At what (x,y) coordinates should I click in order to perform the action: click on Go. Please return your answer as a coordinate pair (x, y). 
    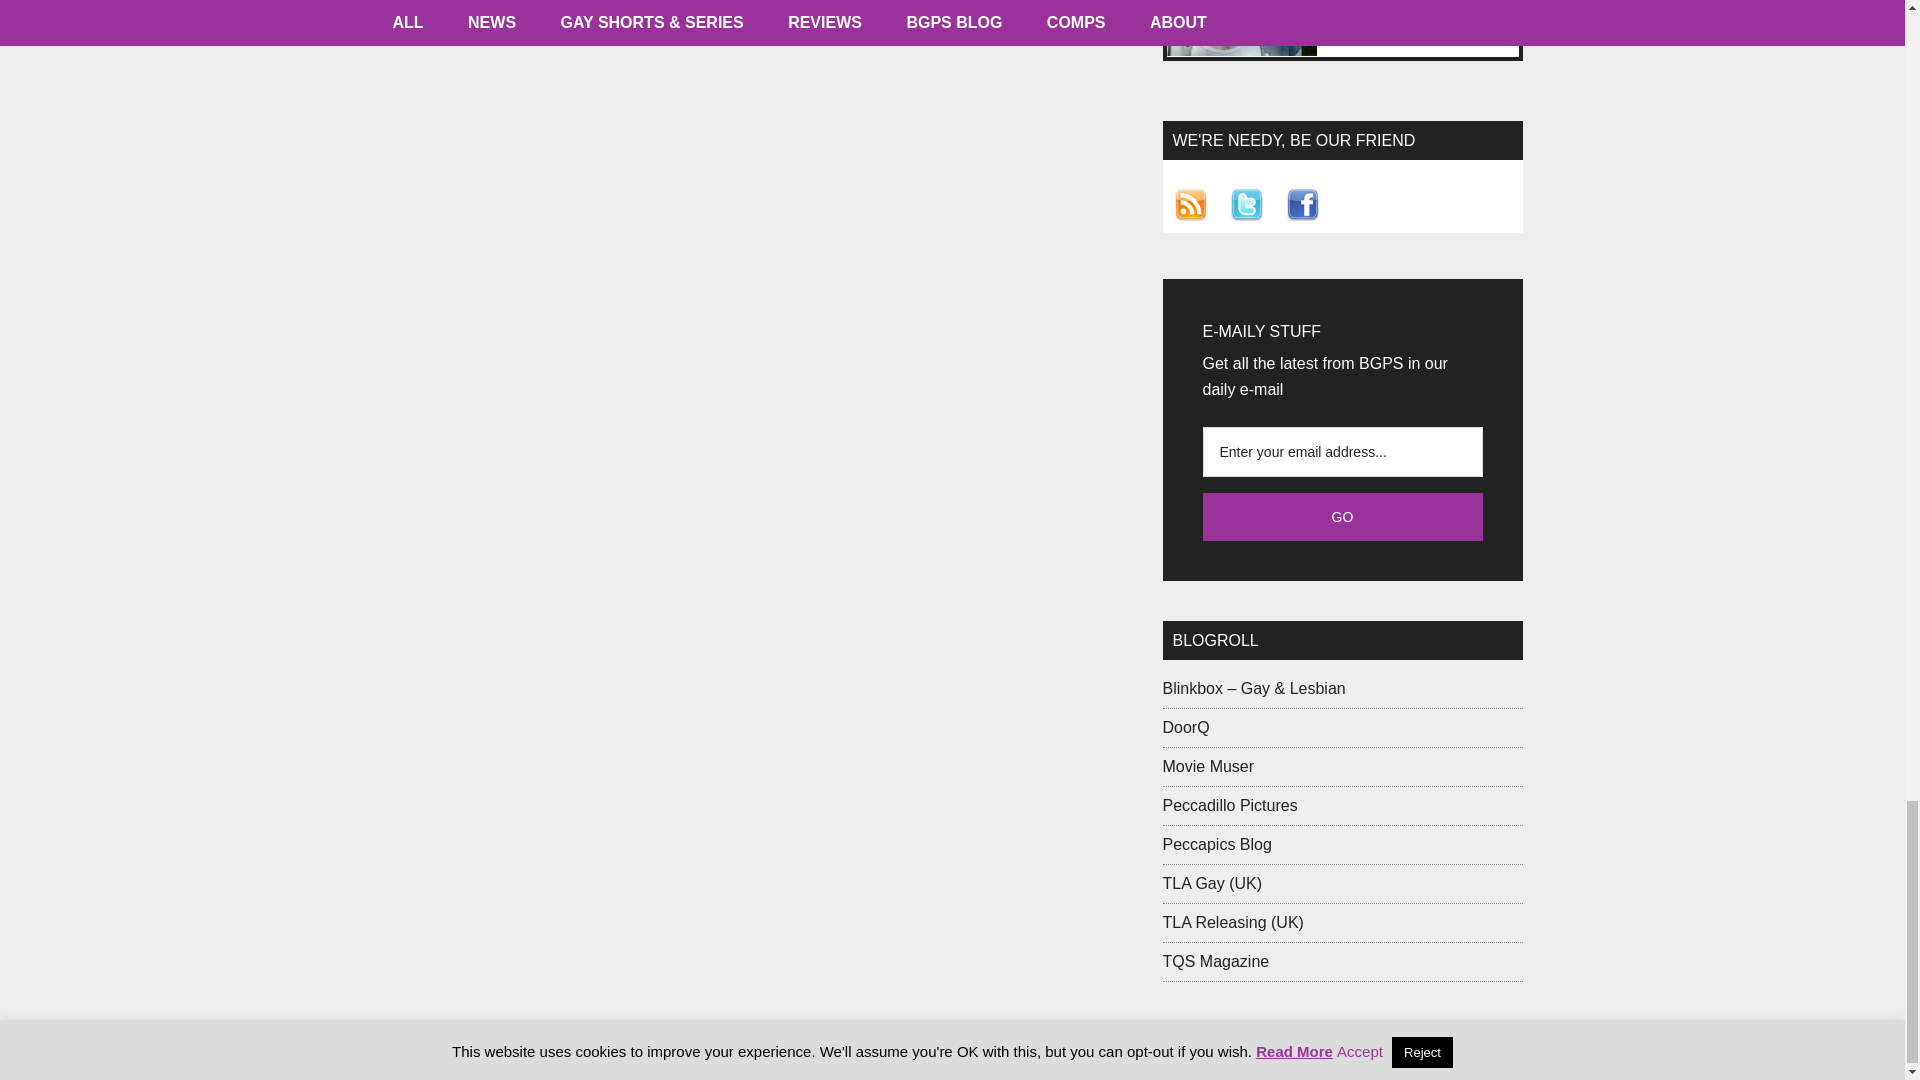
    Looking at the image, I should click on (1342, 516).